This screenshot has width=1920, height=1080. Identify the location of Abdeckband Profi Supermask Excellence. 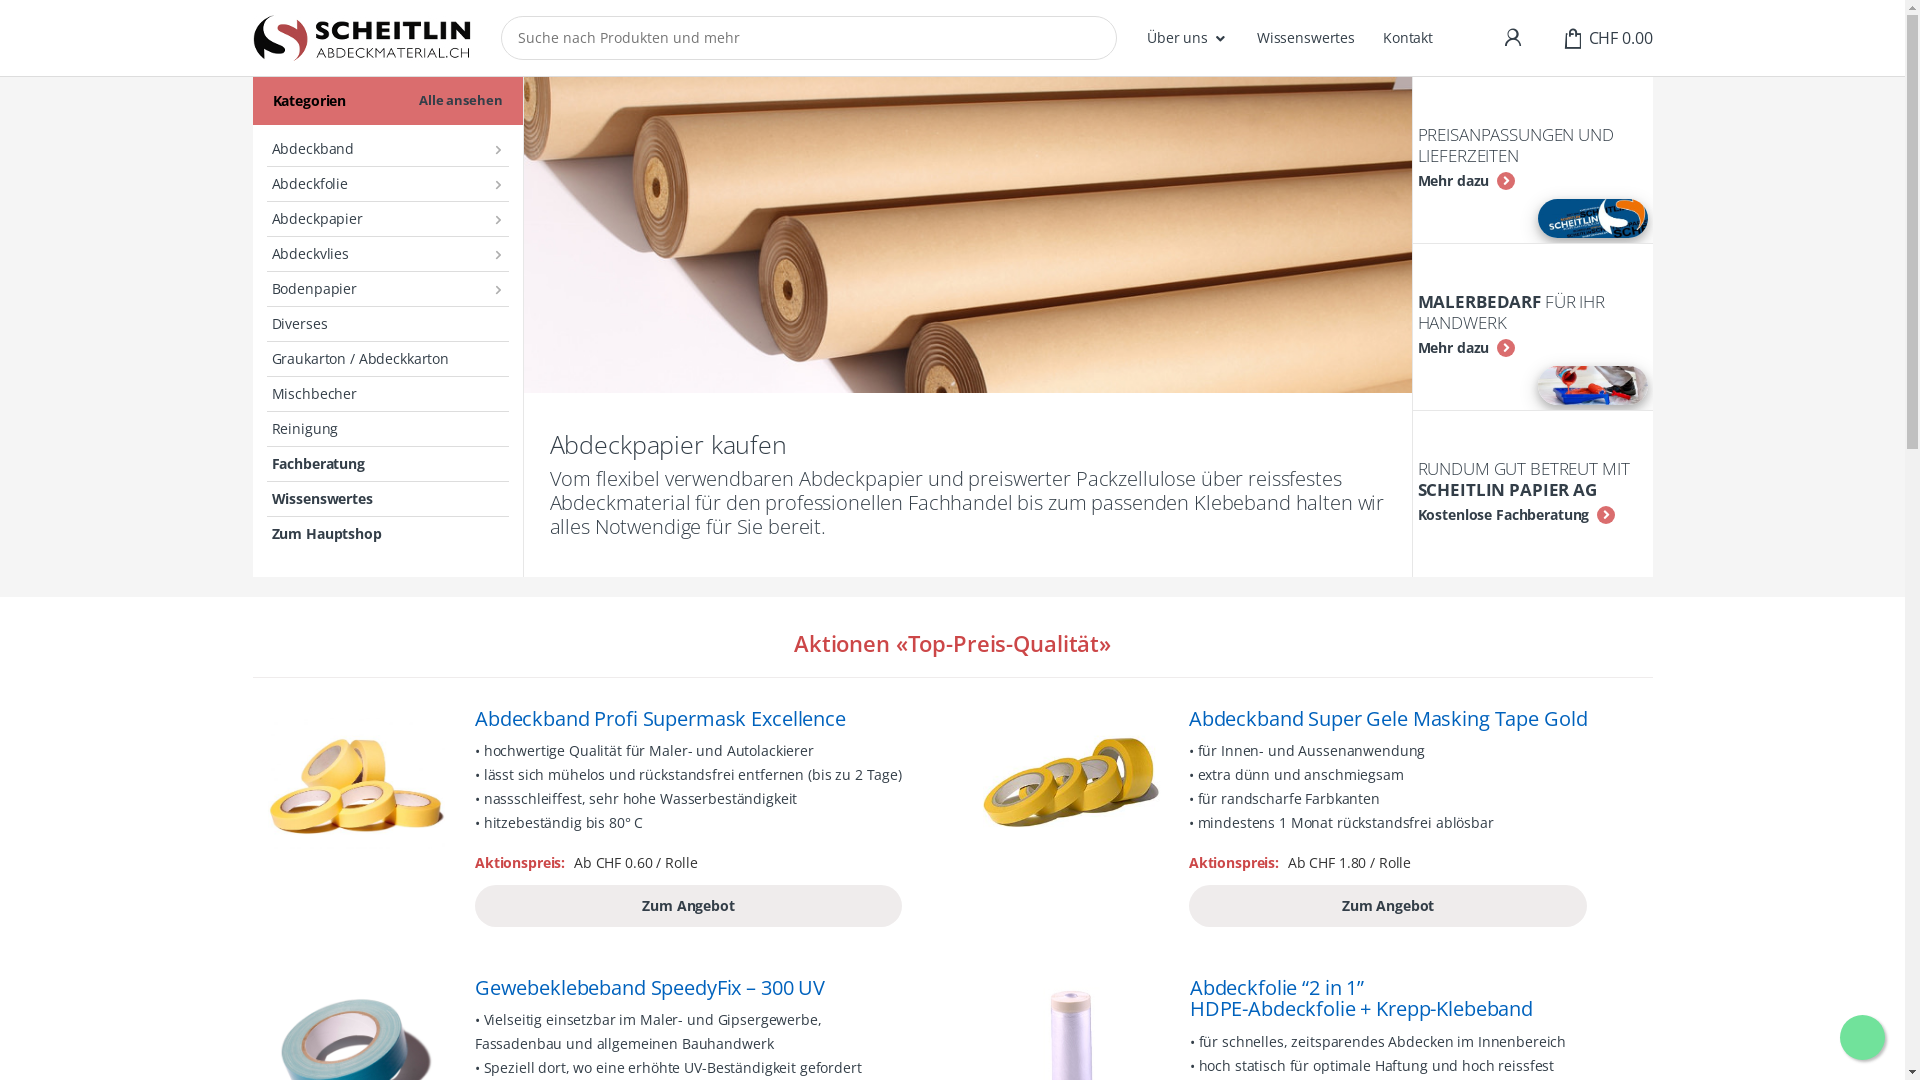
(688, 719).